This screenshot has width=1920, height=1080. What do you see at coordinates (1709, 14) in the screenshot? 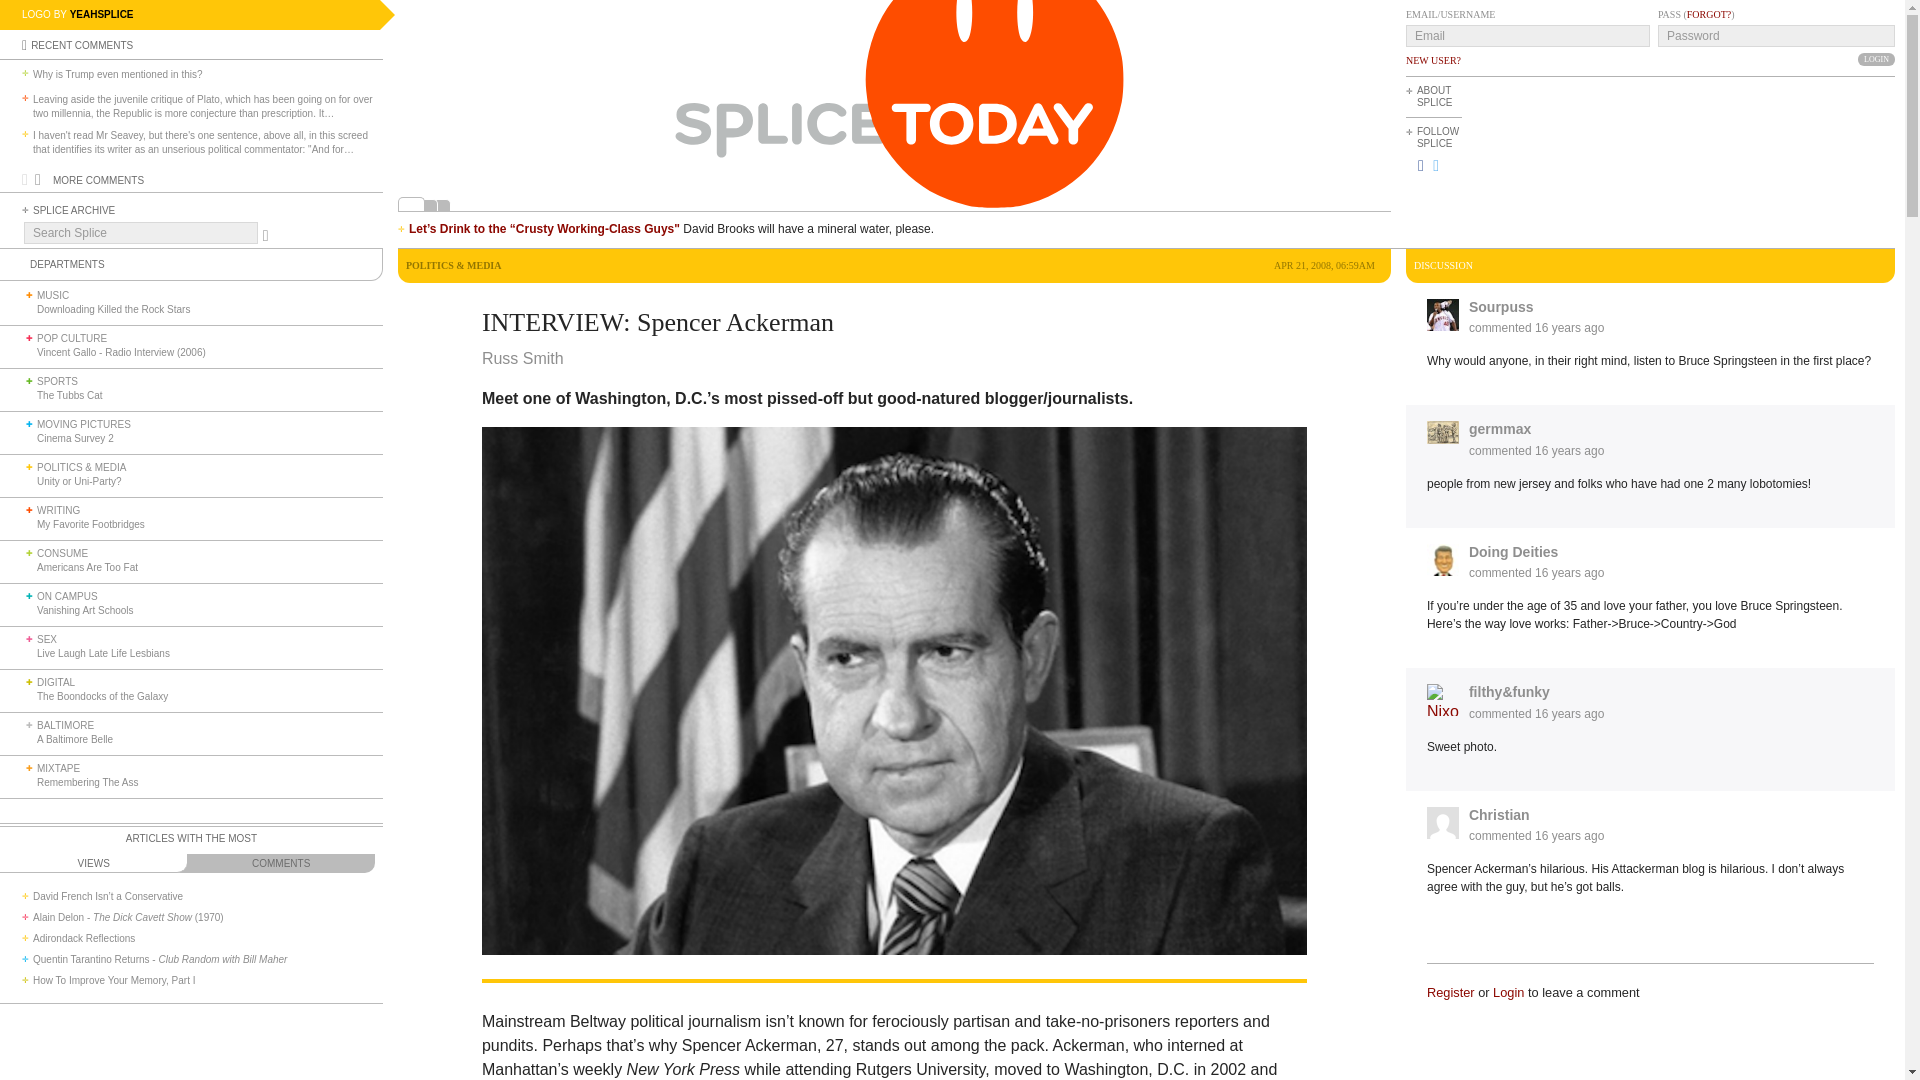
I see `FORGOT?` at bounding box center [1709, 14].